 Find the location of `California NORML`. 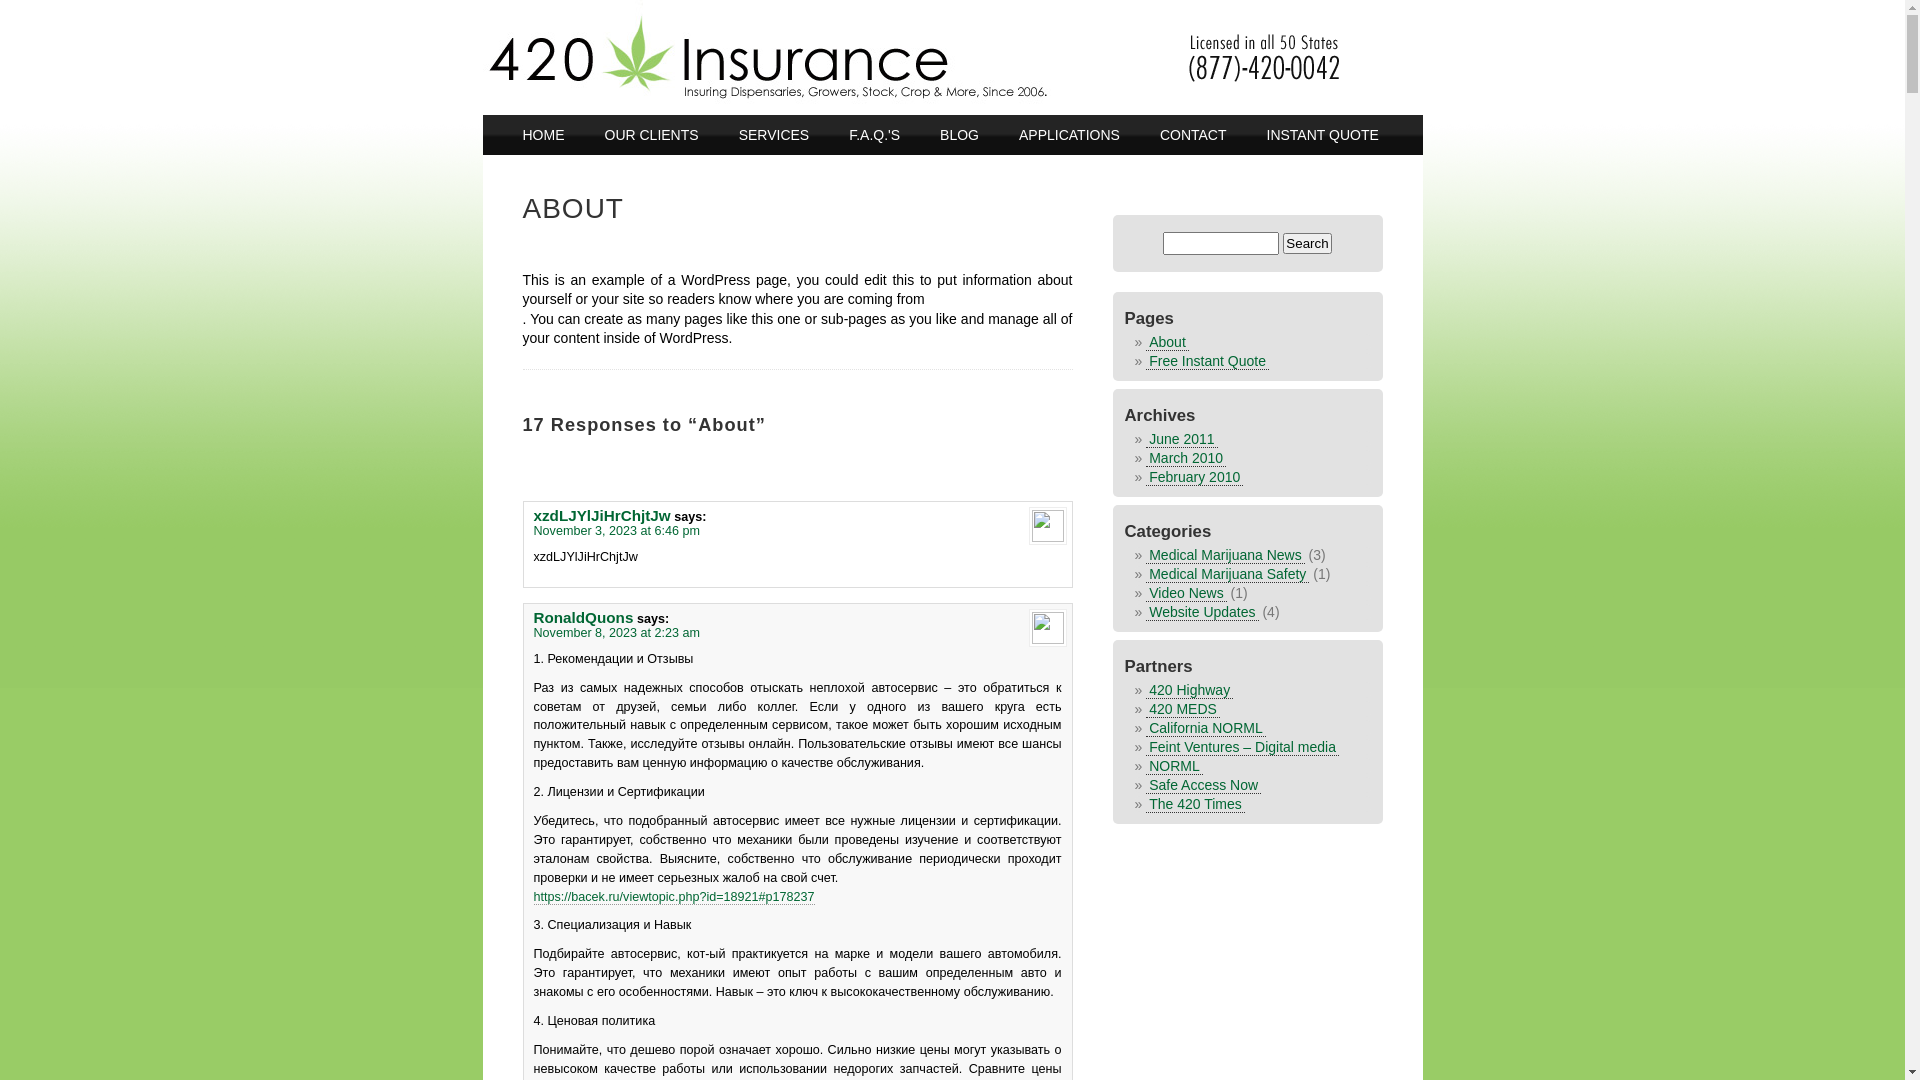

California NORML is located at coordinates (1206, 727).